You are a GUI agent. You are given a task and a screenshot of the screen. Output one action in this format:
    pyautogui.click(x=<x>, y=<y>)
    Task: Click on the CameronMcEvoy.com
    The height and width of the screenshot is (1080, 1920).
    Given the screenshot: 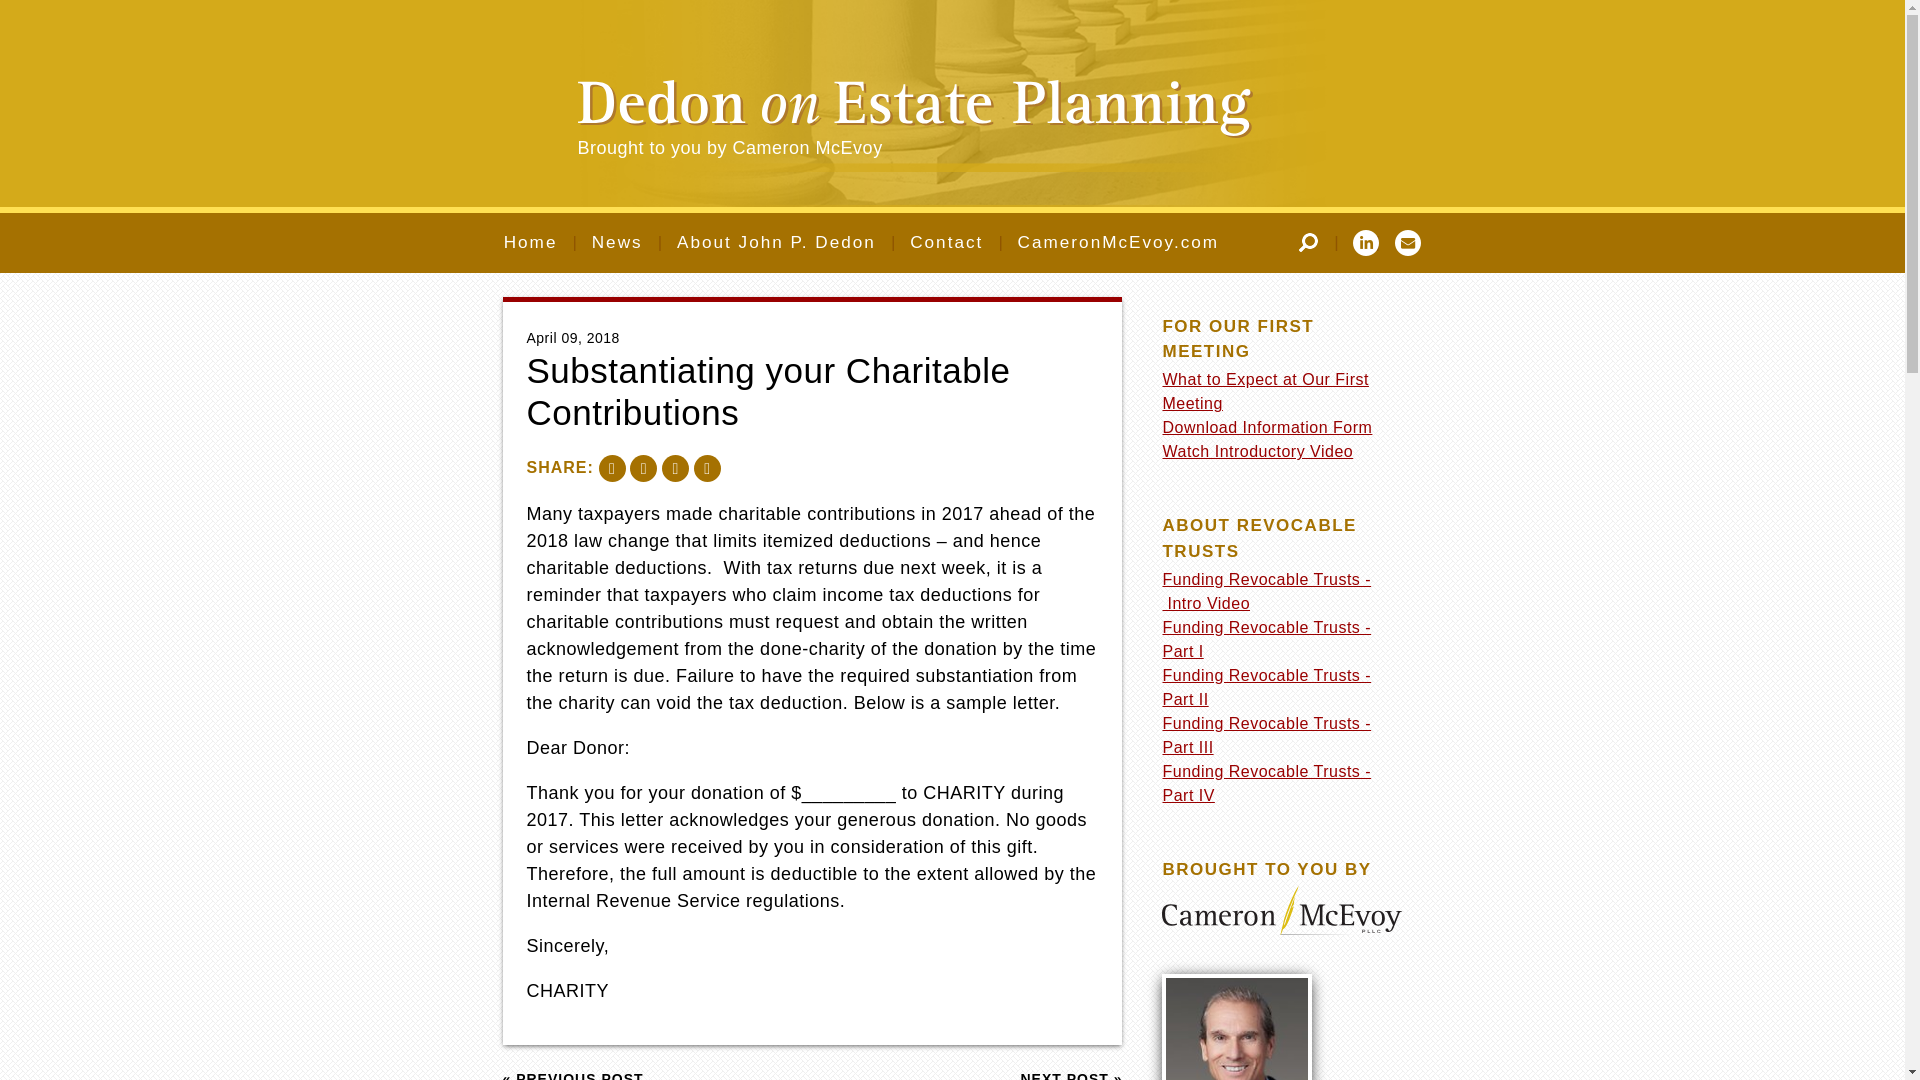 What is the action you would take?
    pyautogui.click(x=1118, y=242)
    